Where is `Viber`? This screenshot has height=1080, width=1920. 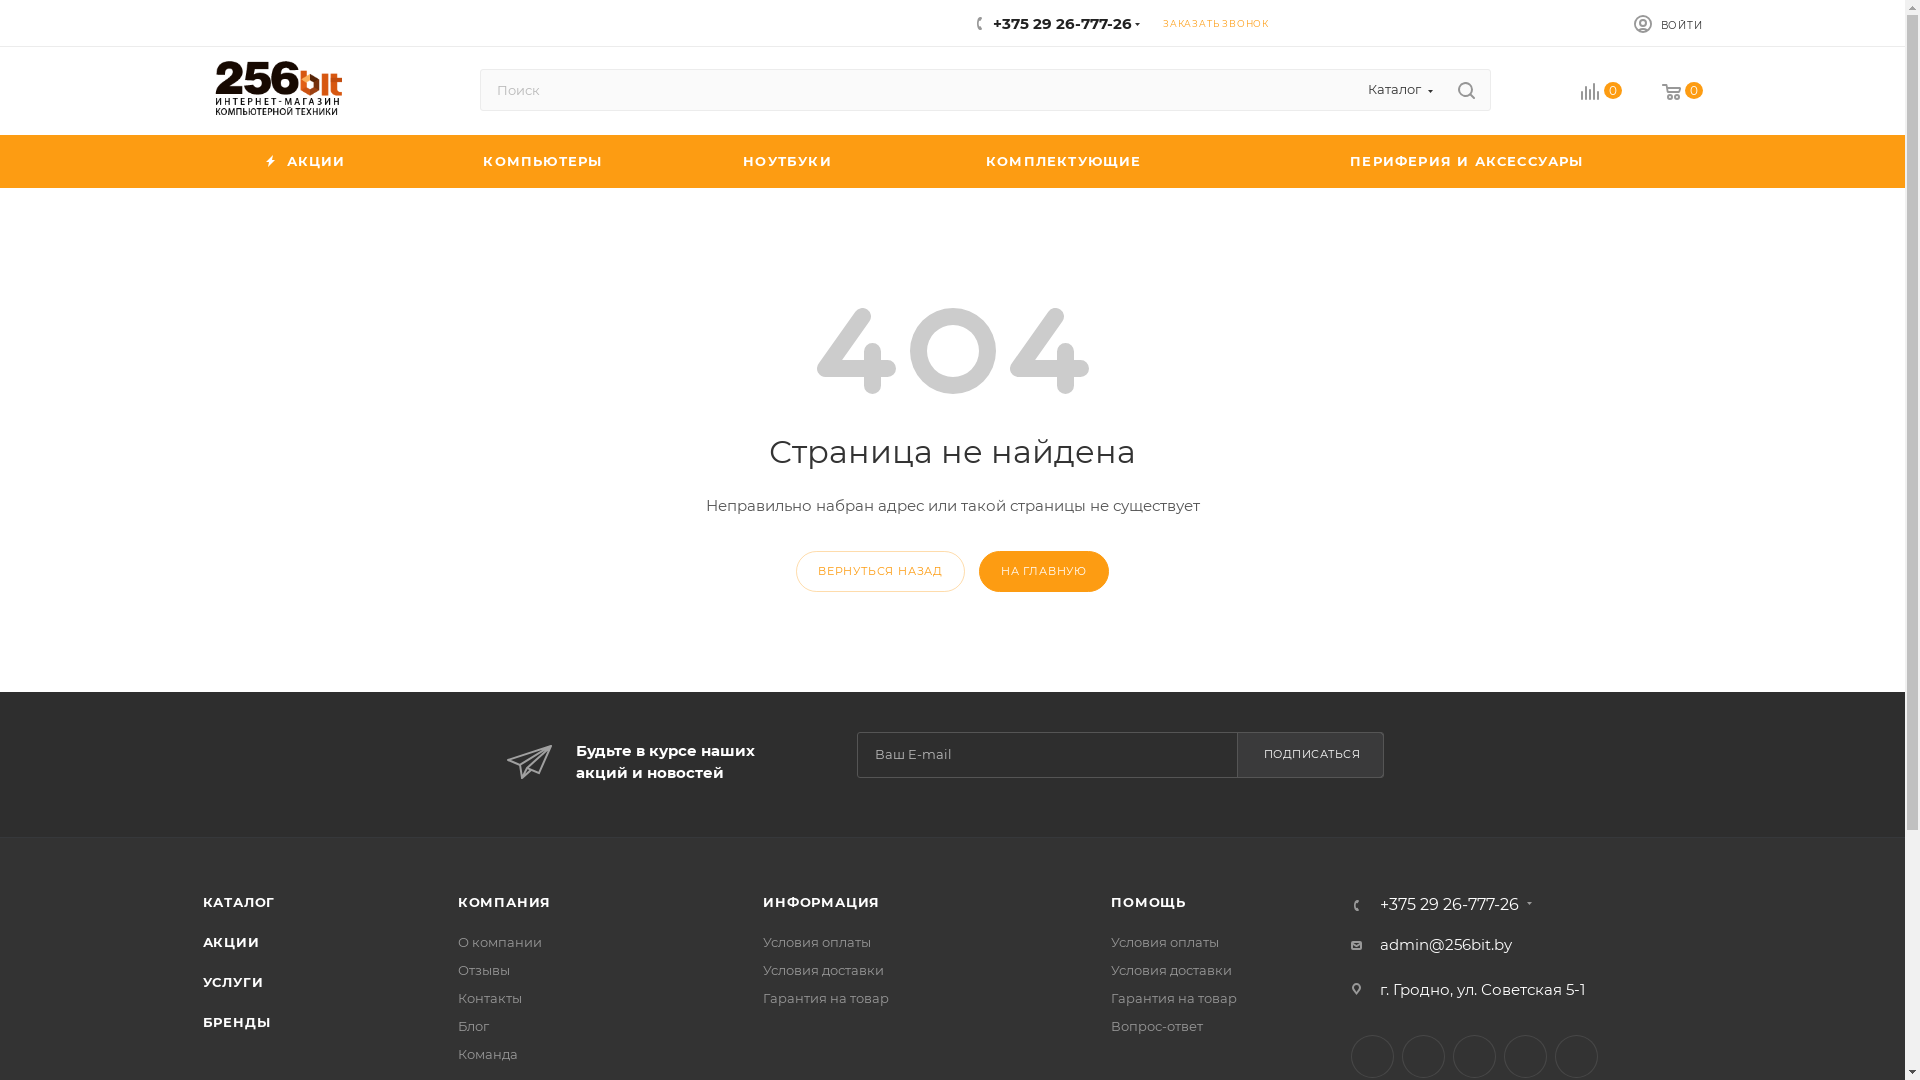 Viber is located at coordinates (1576, 1056).